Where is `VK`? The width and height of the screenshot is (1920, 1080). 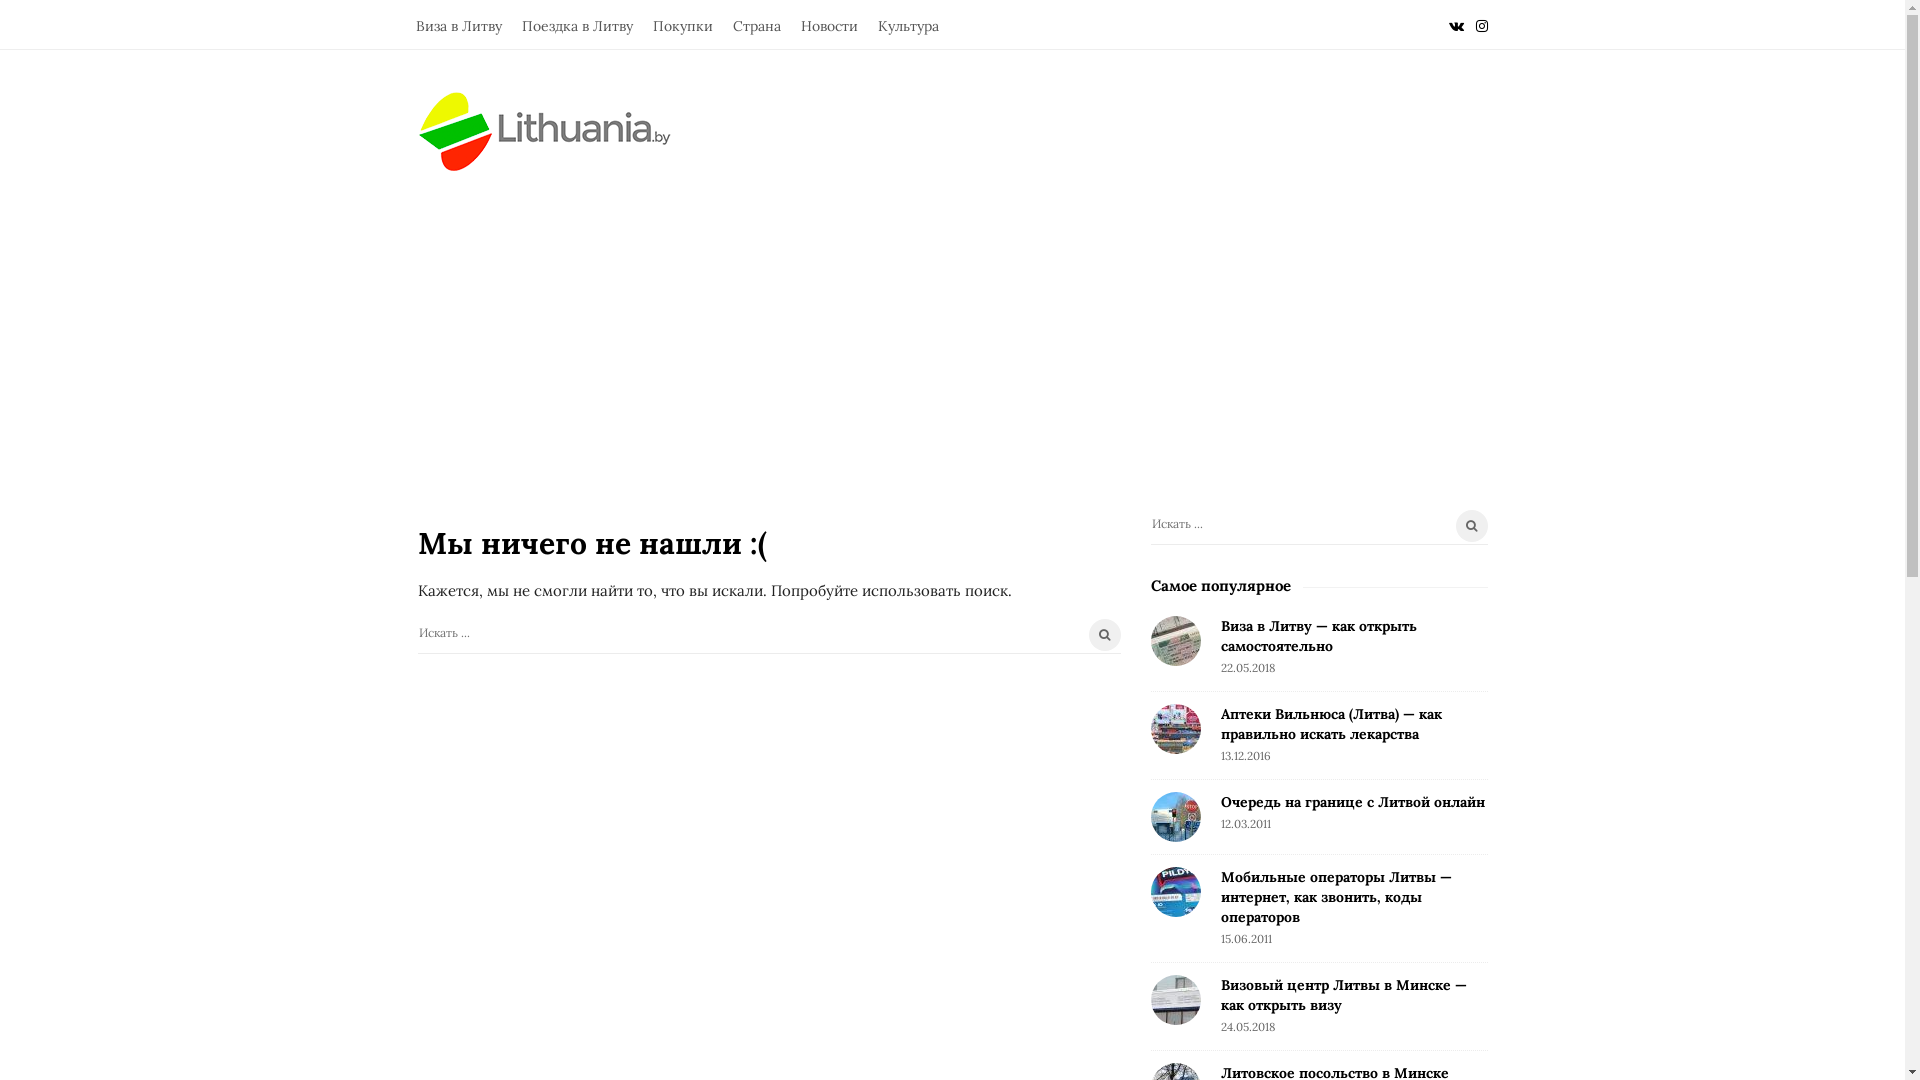 VK is located at coordinates (1456, 24).